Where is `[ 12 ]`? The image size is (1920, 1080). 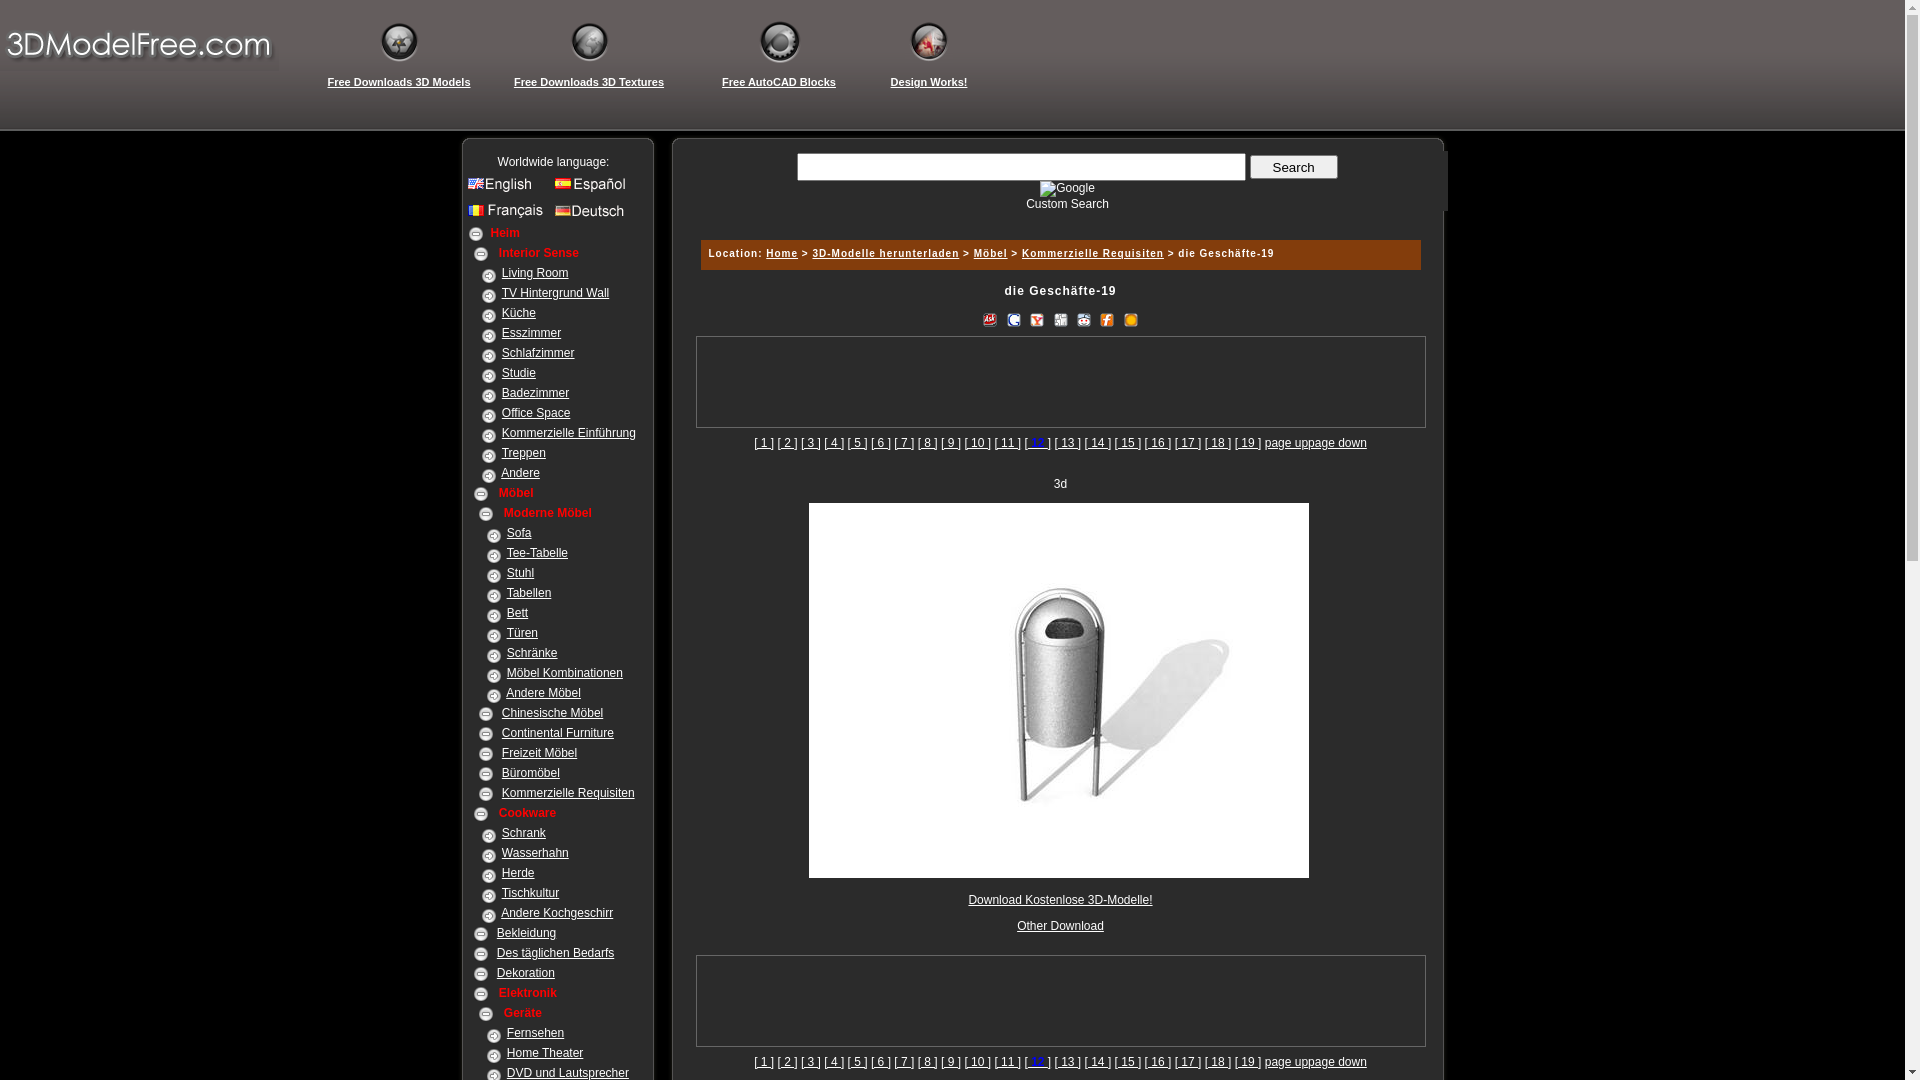 [ 12 ] is located at coordinates (1038, 1062).